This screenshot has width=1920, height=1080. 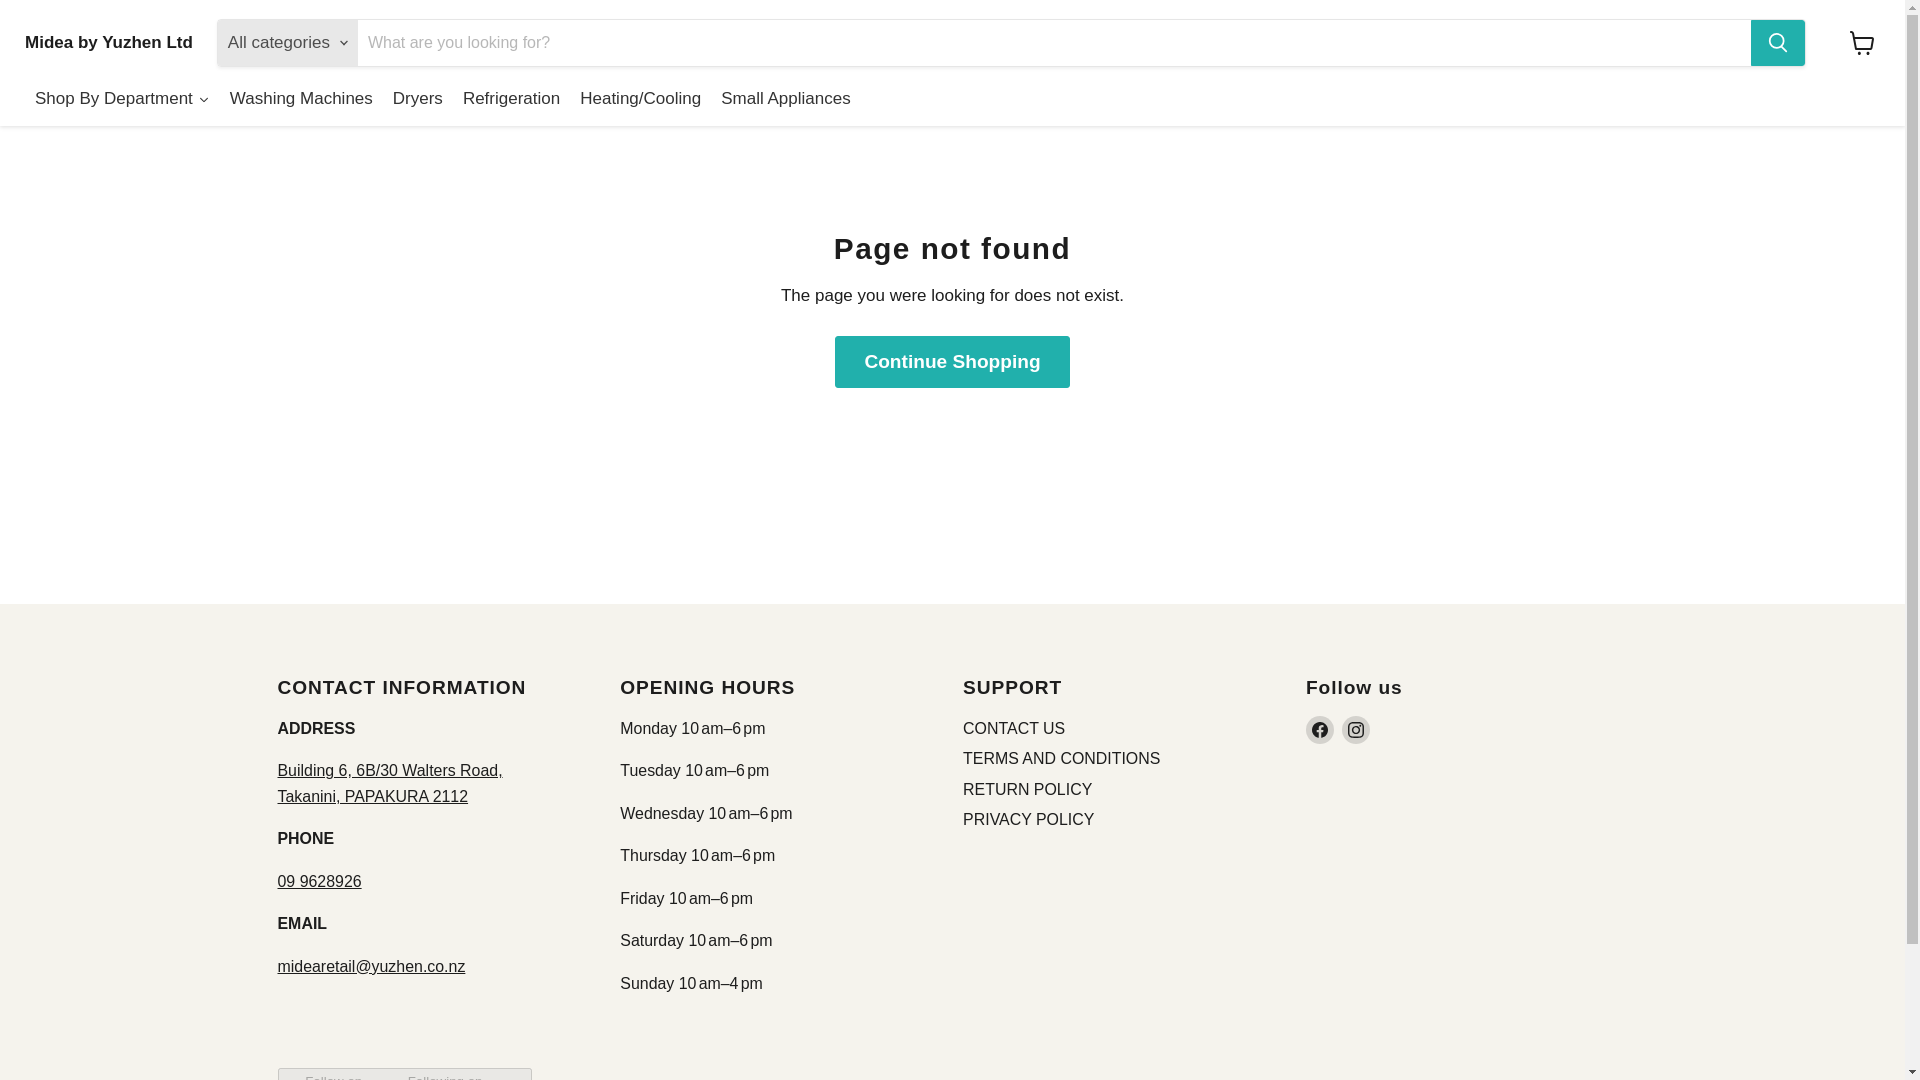 What do you see at coordinates (1320, 730) in the screenshot?
I see `Facebook` at bounding box center [1320, 730].